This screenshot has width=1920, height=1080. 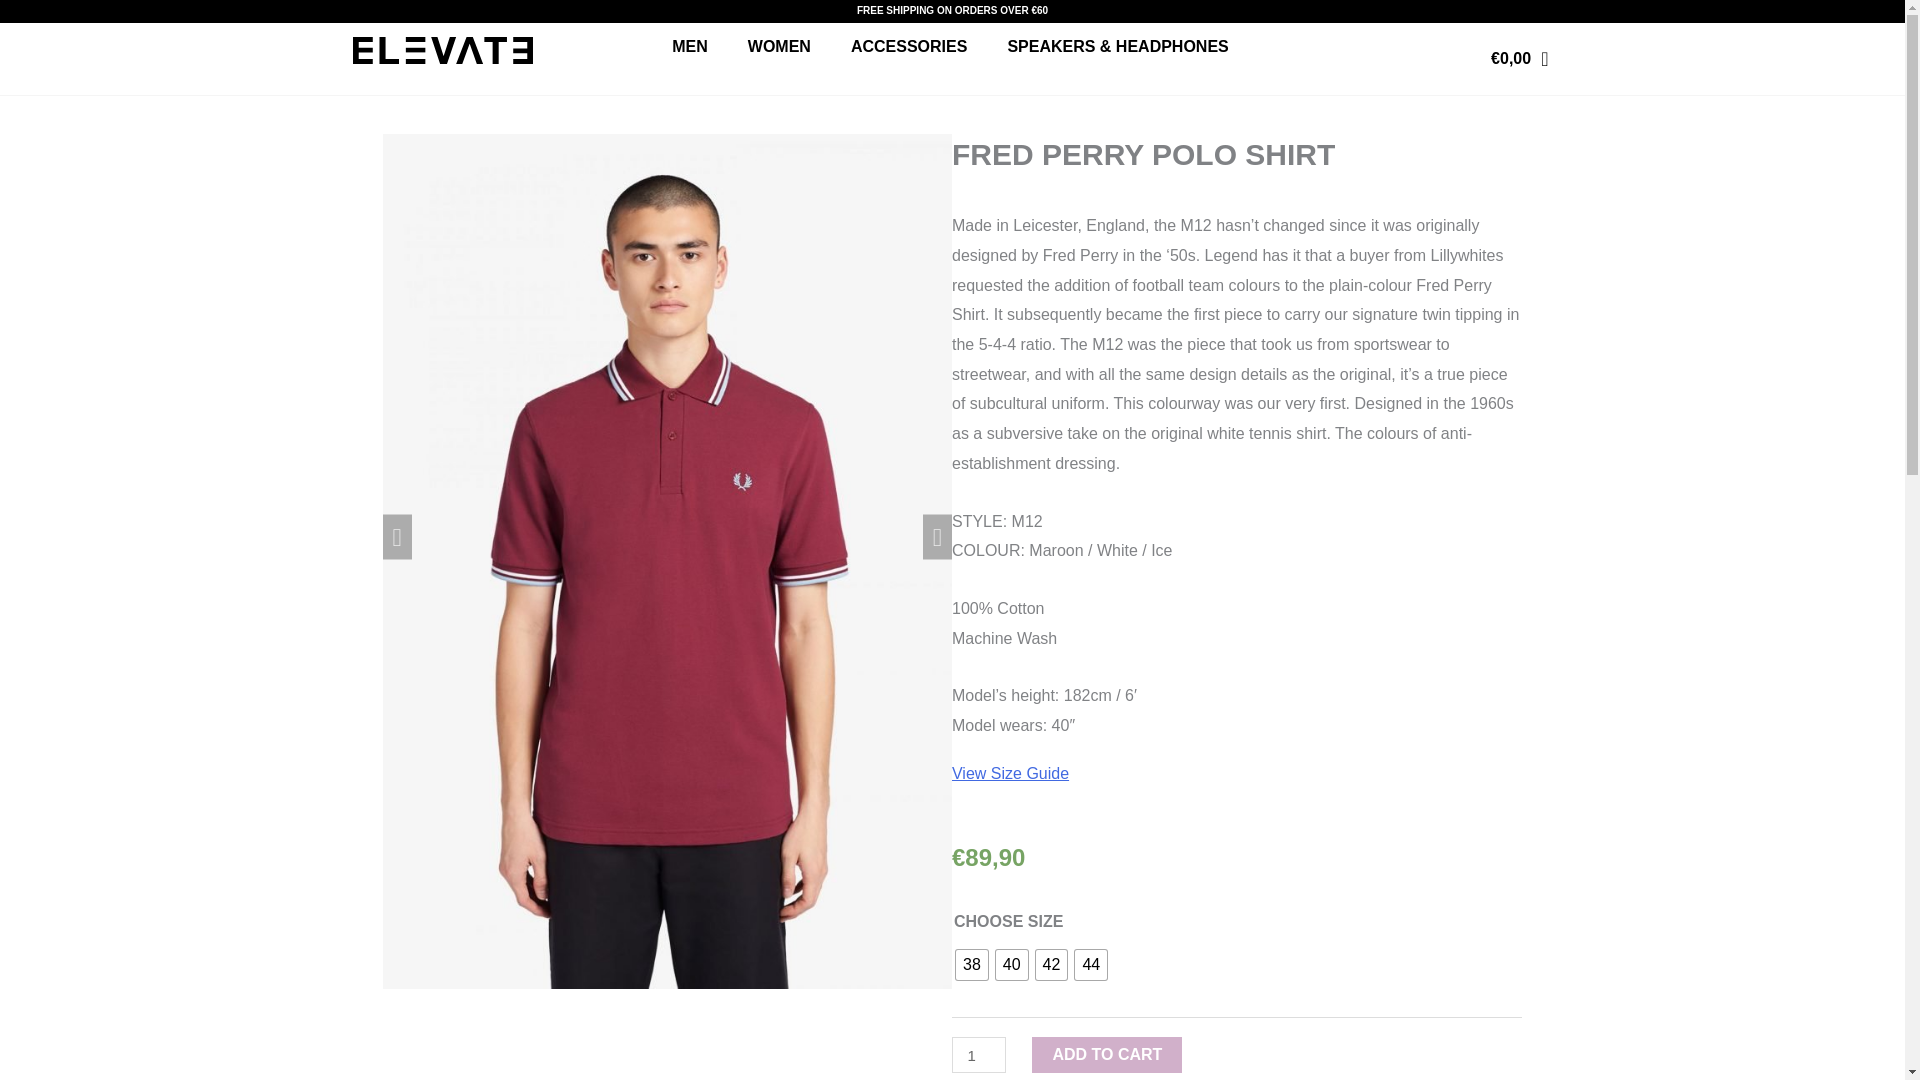 I want to click on 40, so click(x=1012, y=964).